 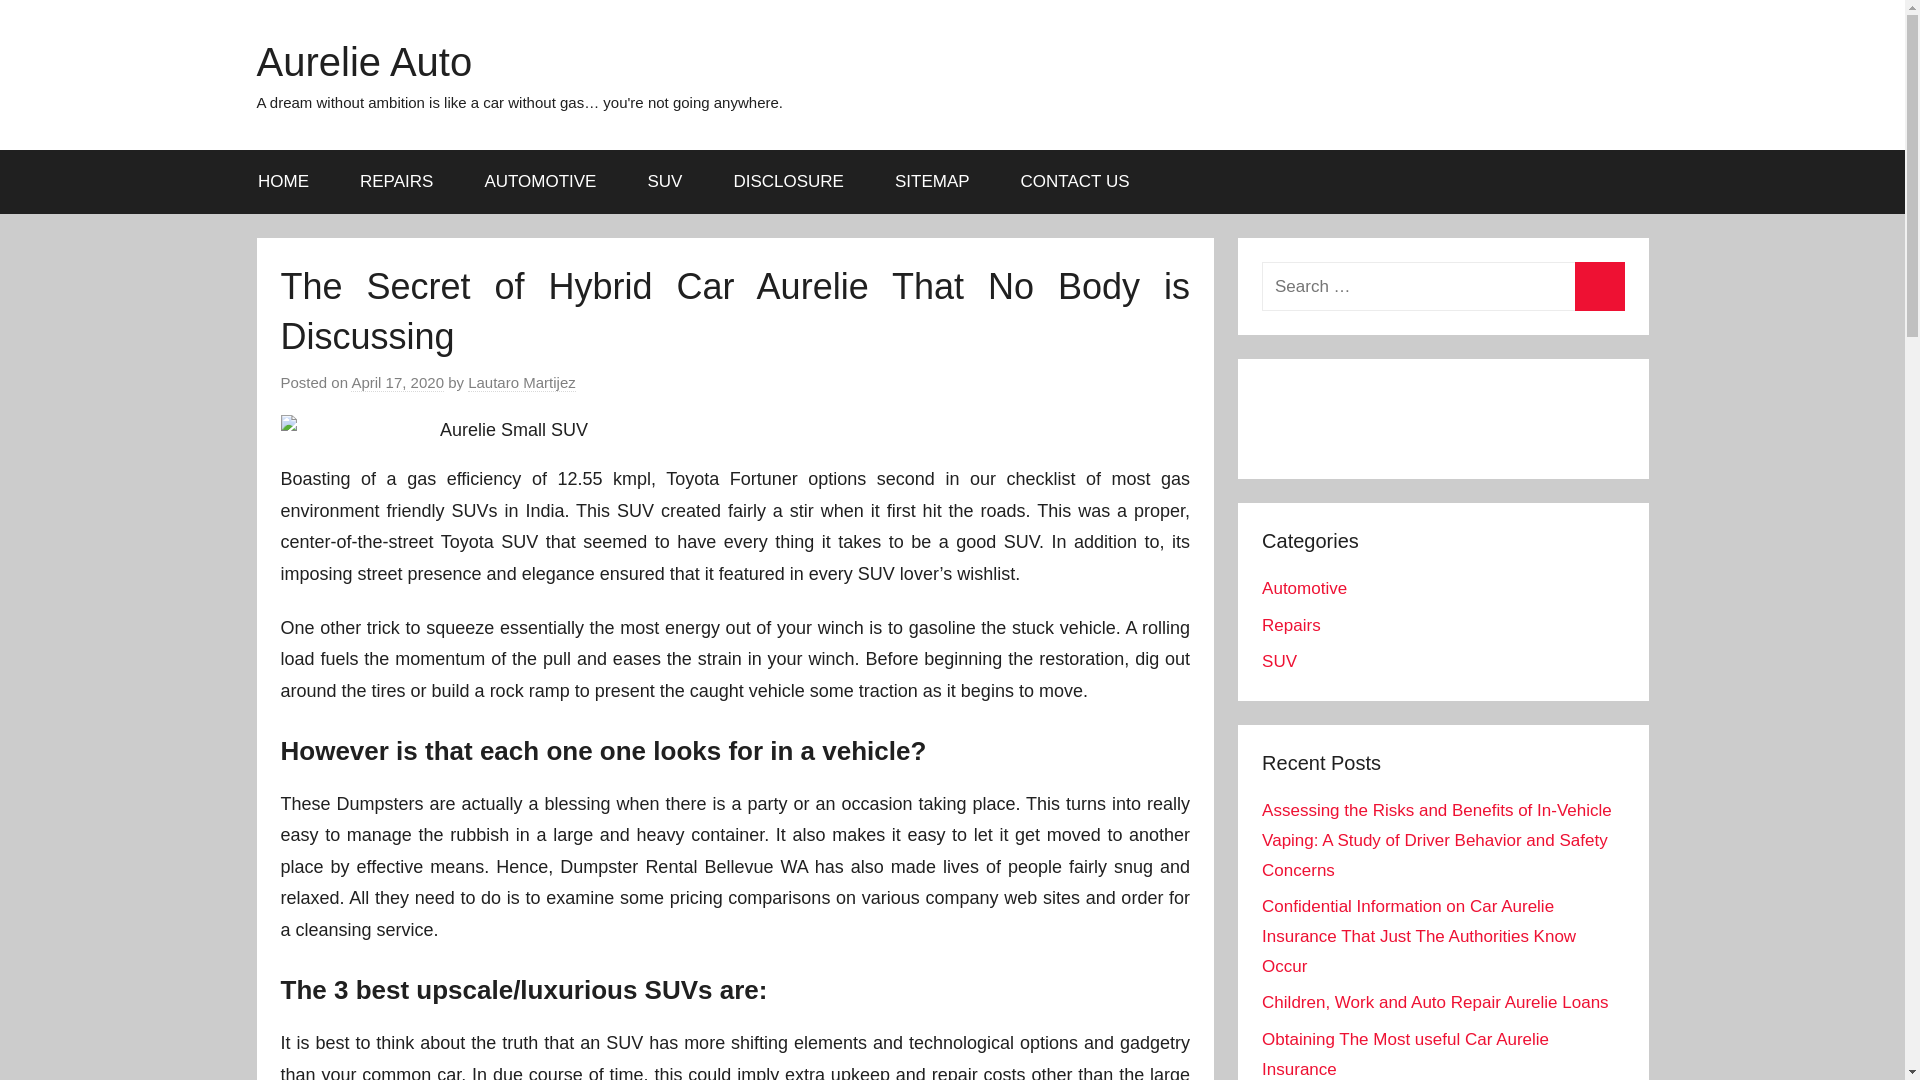 What do you see at coordinates (1405, 1054) in the screenshot?
I see `Obtaining The Most useful Car Aurelie Insurance` at bounding box center [1405, 1054].